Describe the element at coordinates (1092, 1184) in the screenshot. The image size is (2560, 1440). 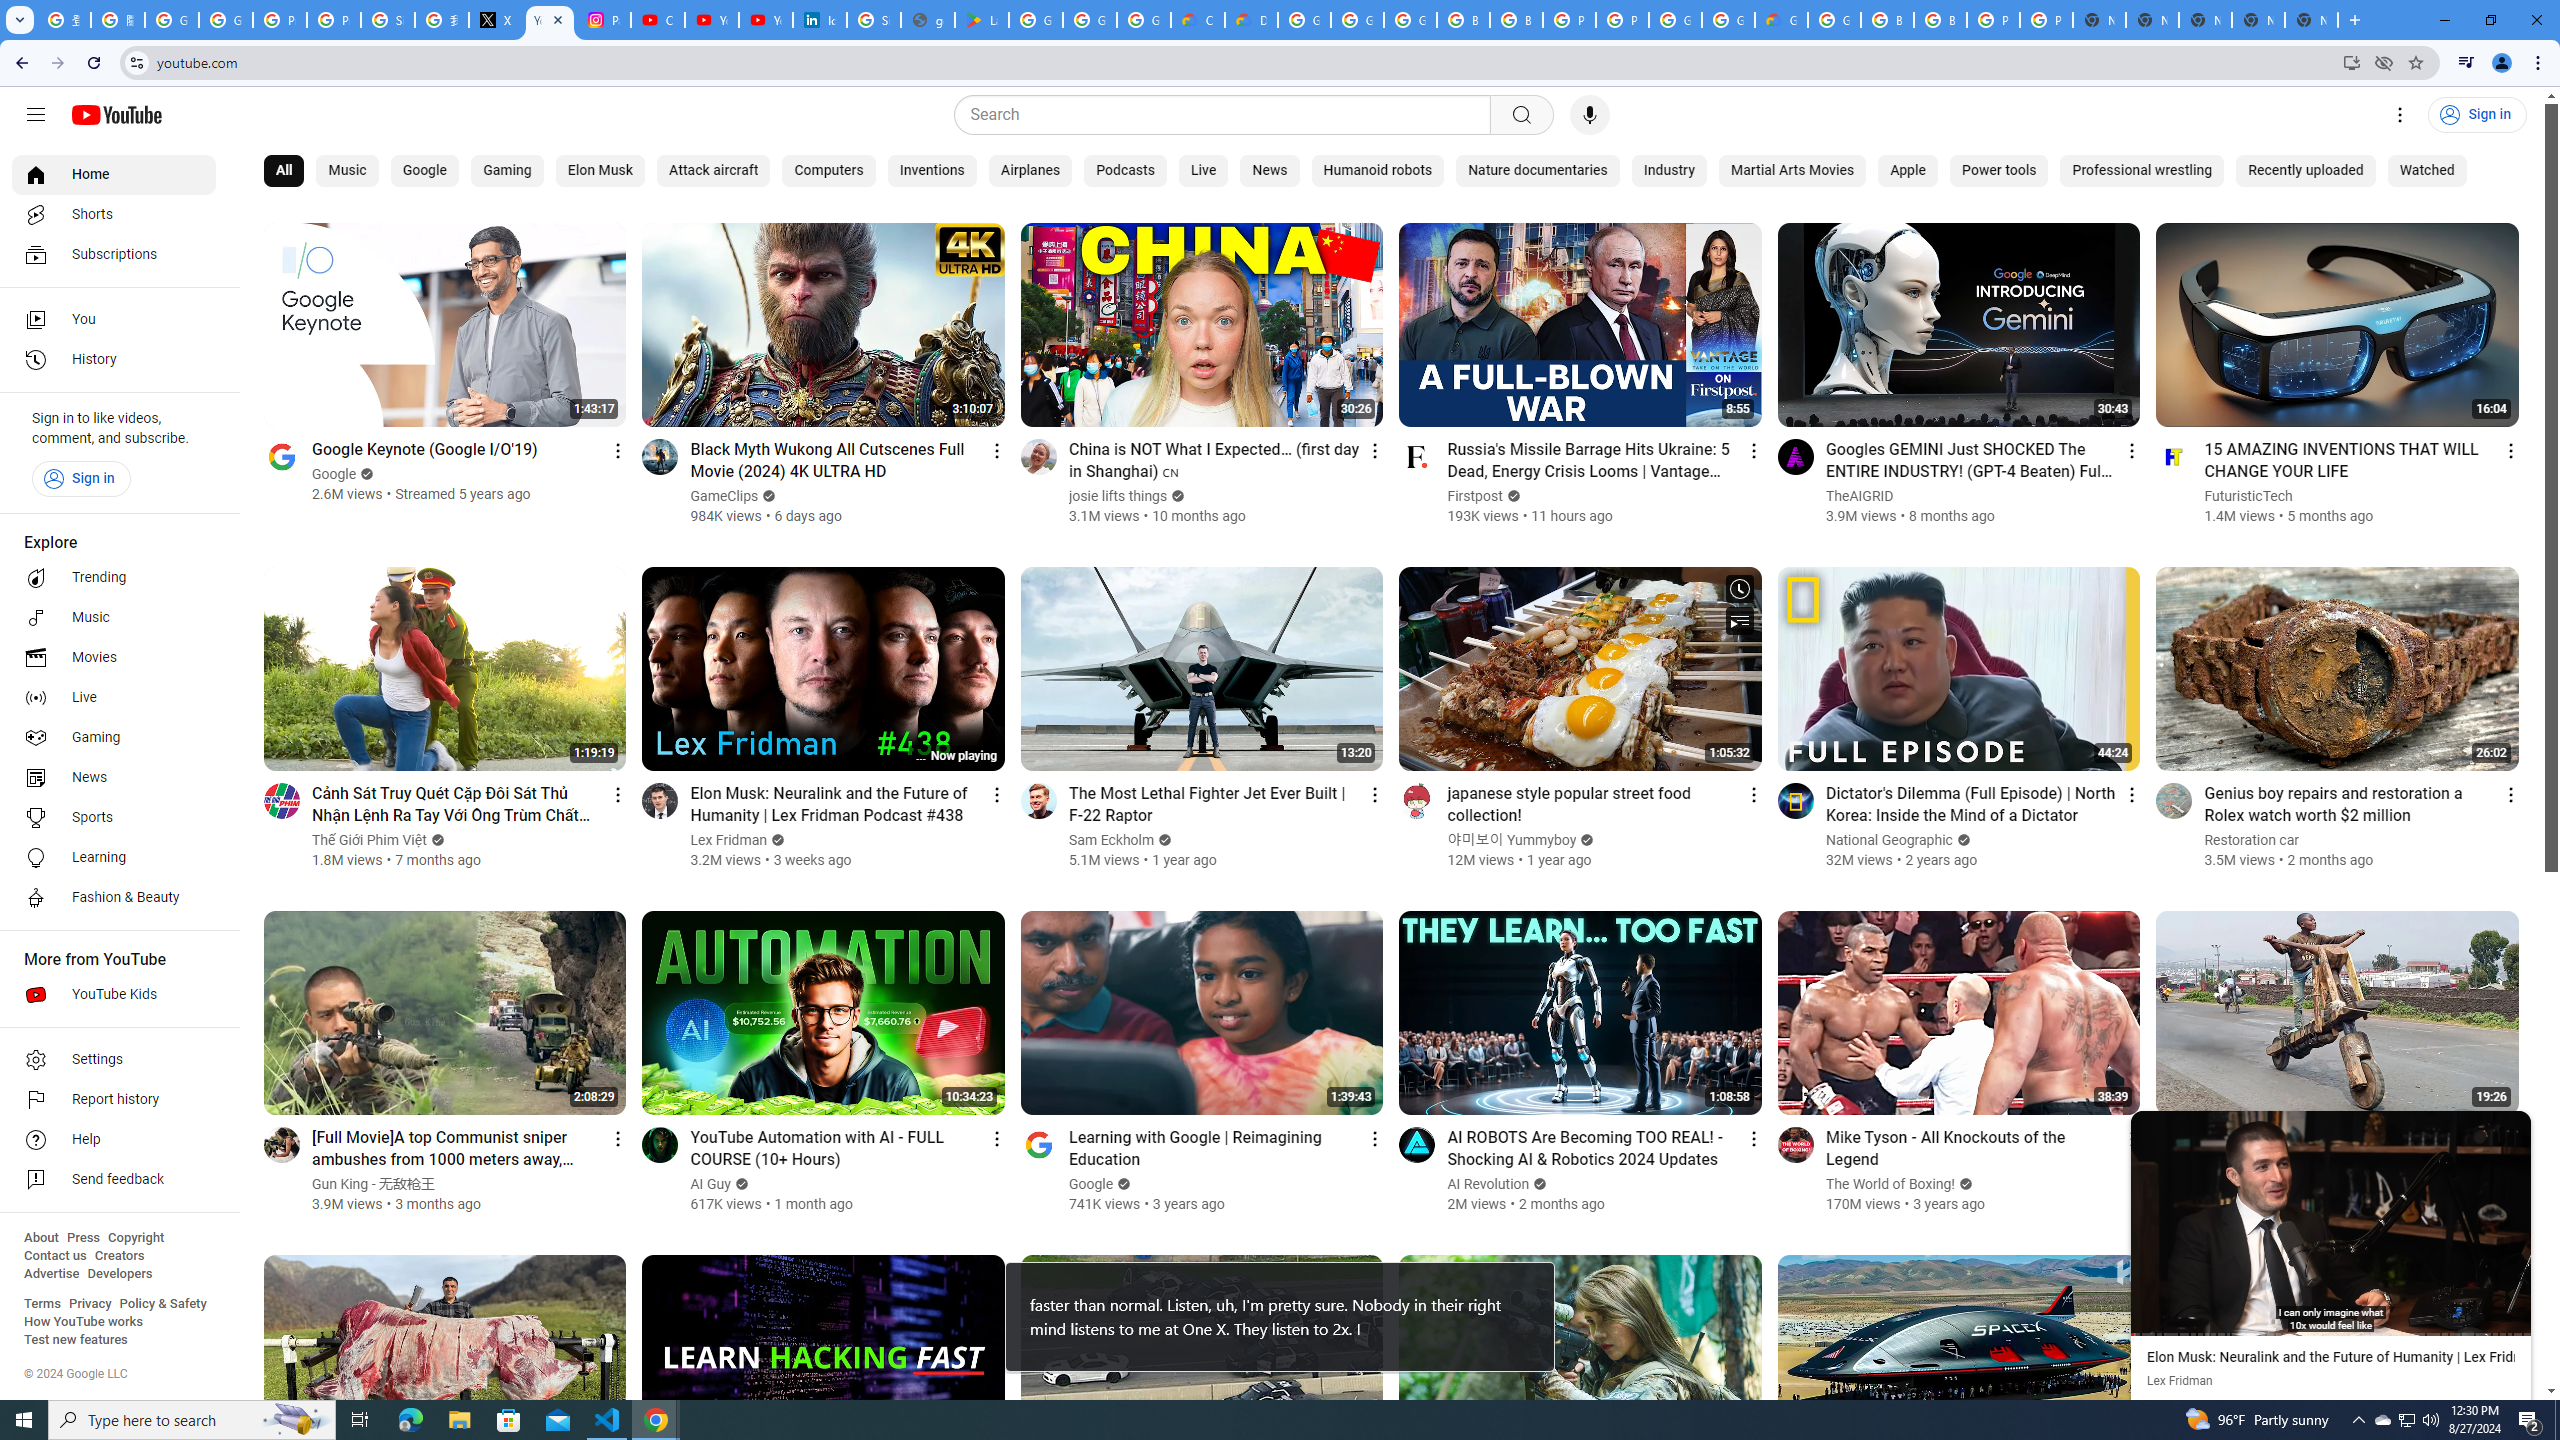
I see `Google` at that location.